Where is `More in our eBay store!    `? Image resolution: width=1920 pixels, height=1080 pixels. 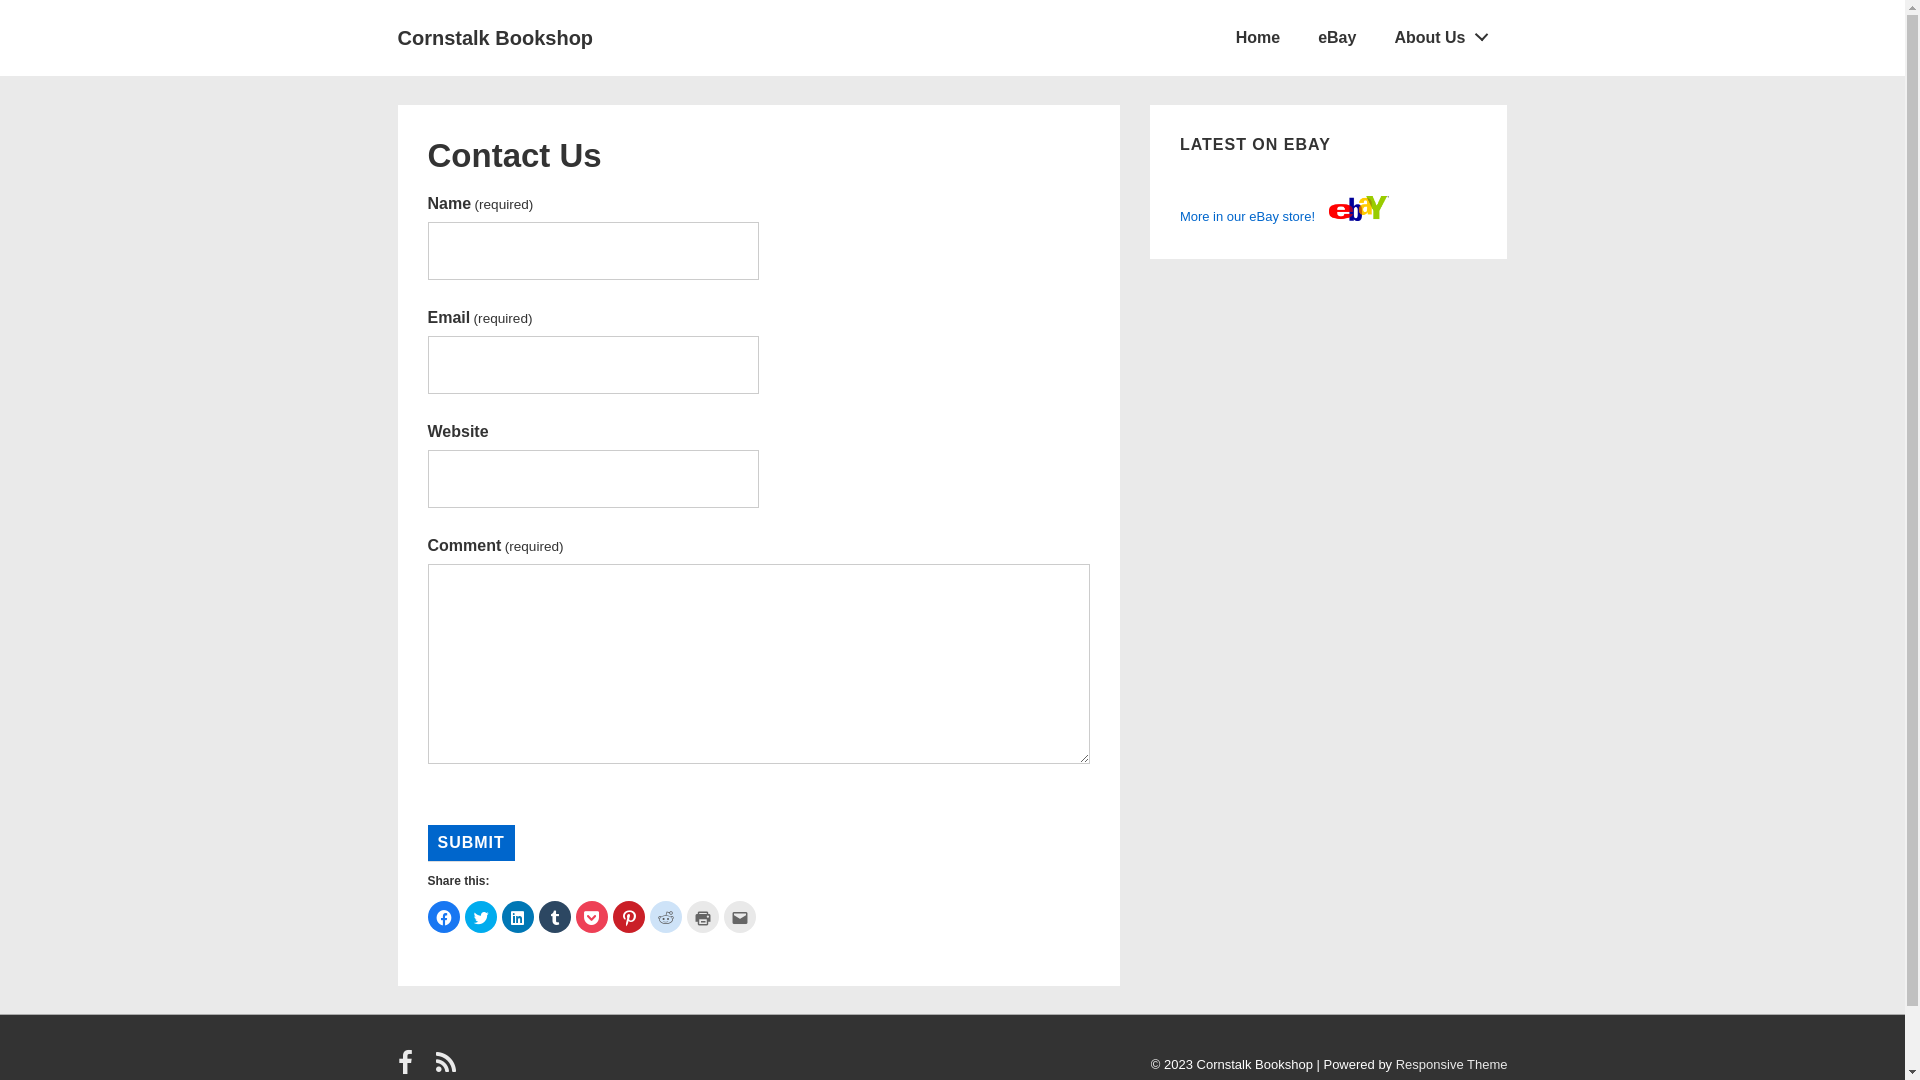
More in our eBay store!     is located at coordinates (1285, 216).